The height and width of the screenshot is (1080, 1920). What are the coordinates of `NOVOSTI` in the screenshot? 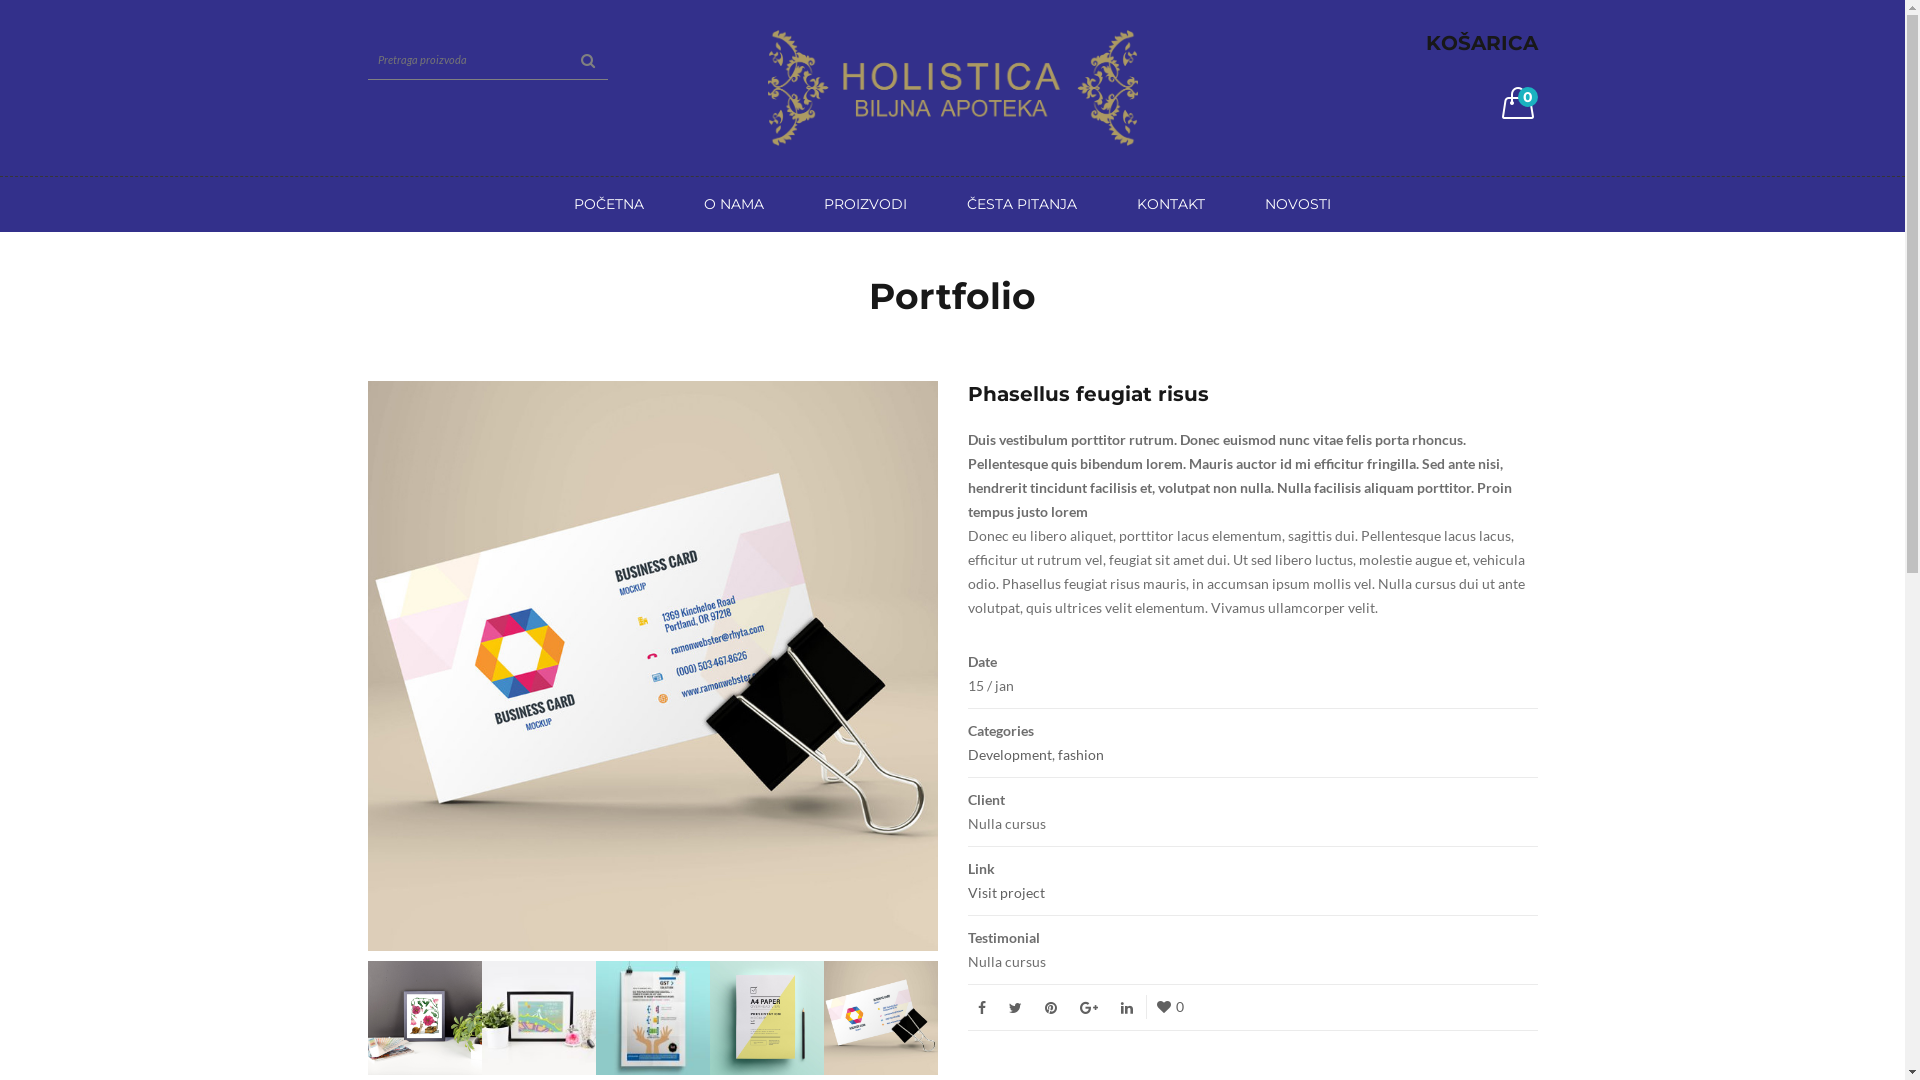 It's located at (1298, 204).